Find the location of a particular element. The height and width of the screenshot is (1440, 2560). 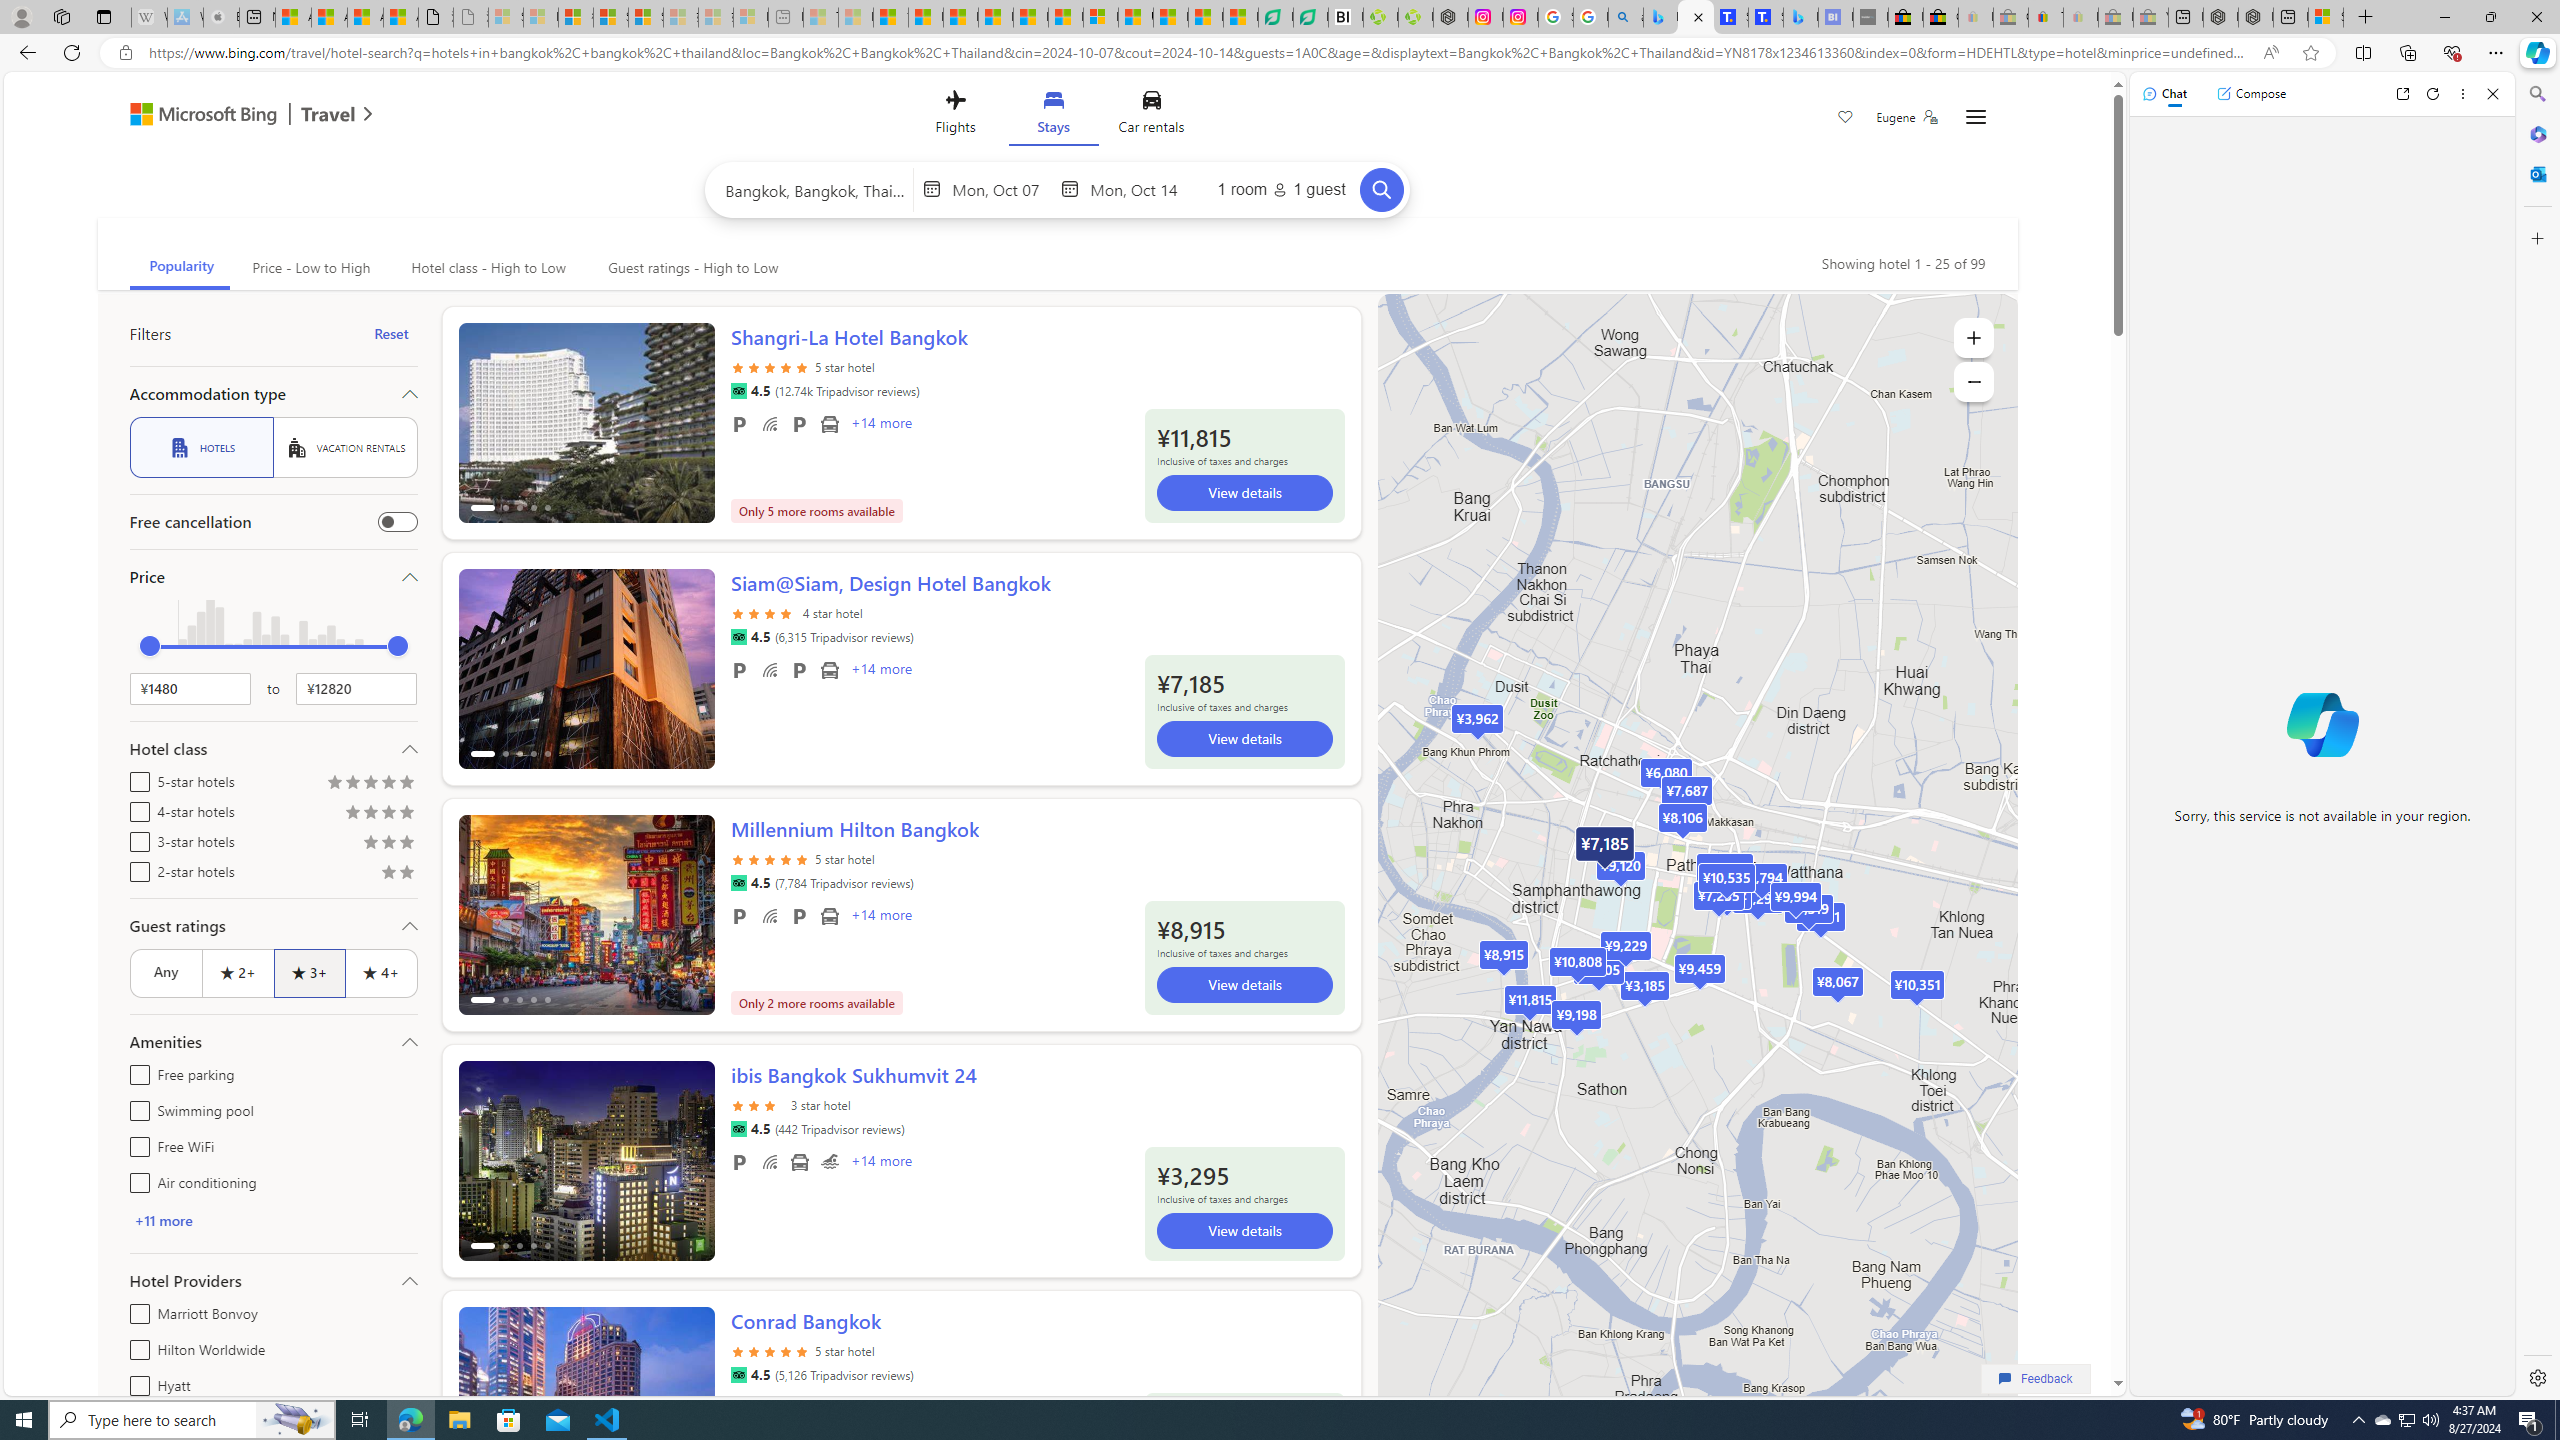

Search hotels or place is located at coordinates (815, 189).